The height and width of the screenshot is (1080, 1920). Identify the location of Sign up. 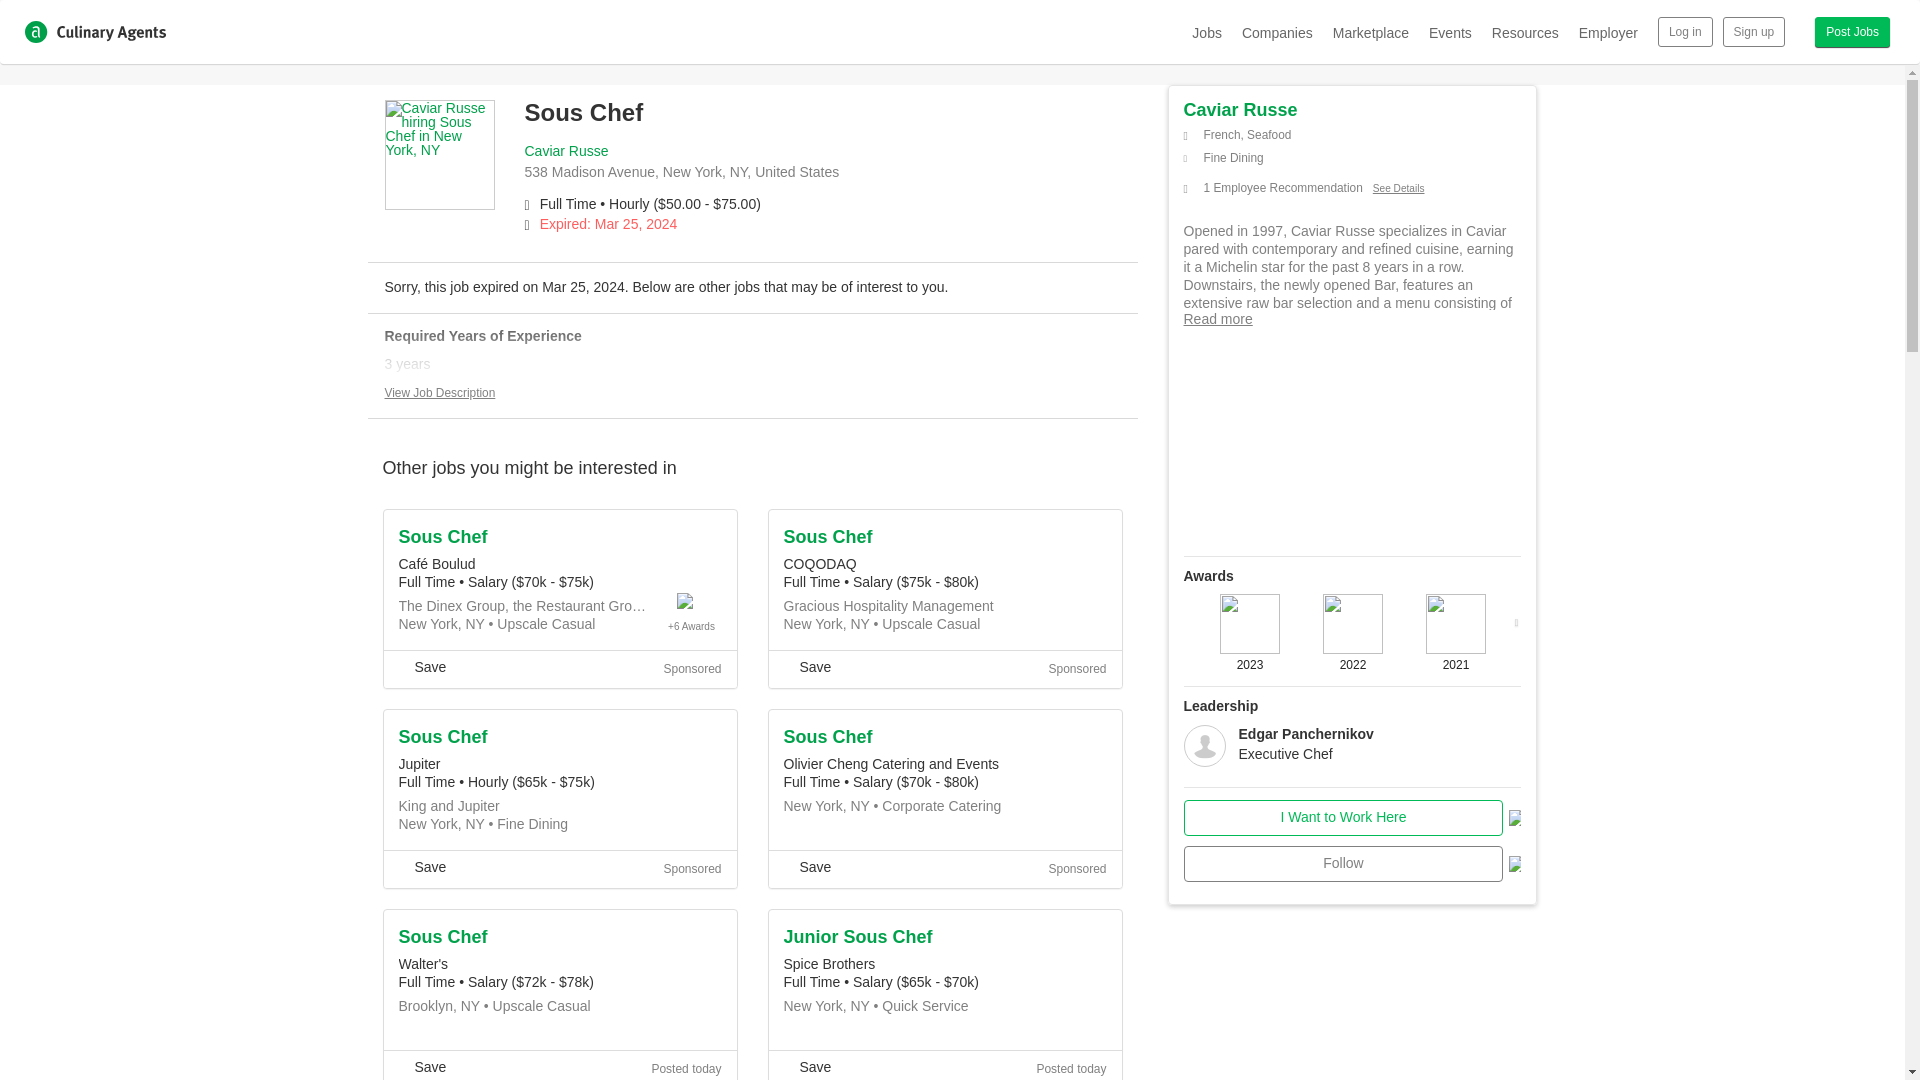
(1754, 32).